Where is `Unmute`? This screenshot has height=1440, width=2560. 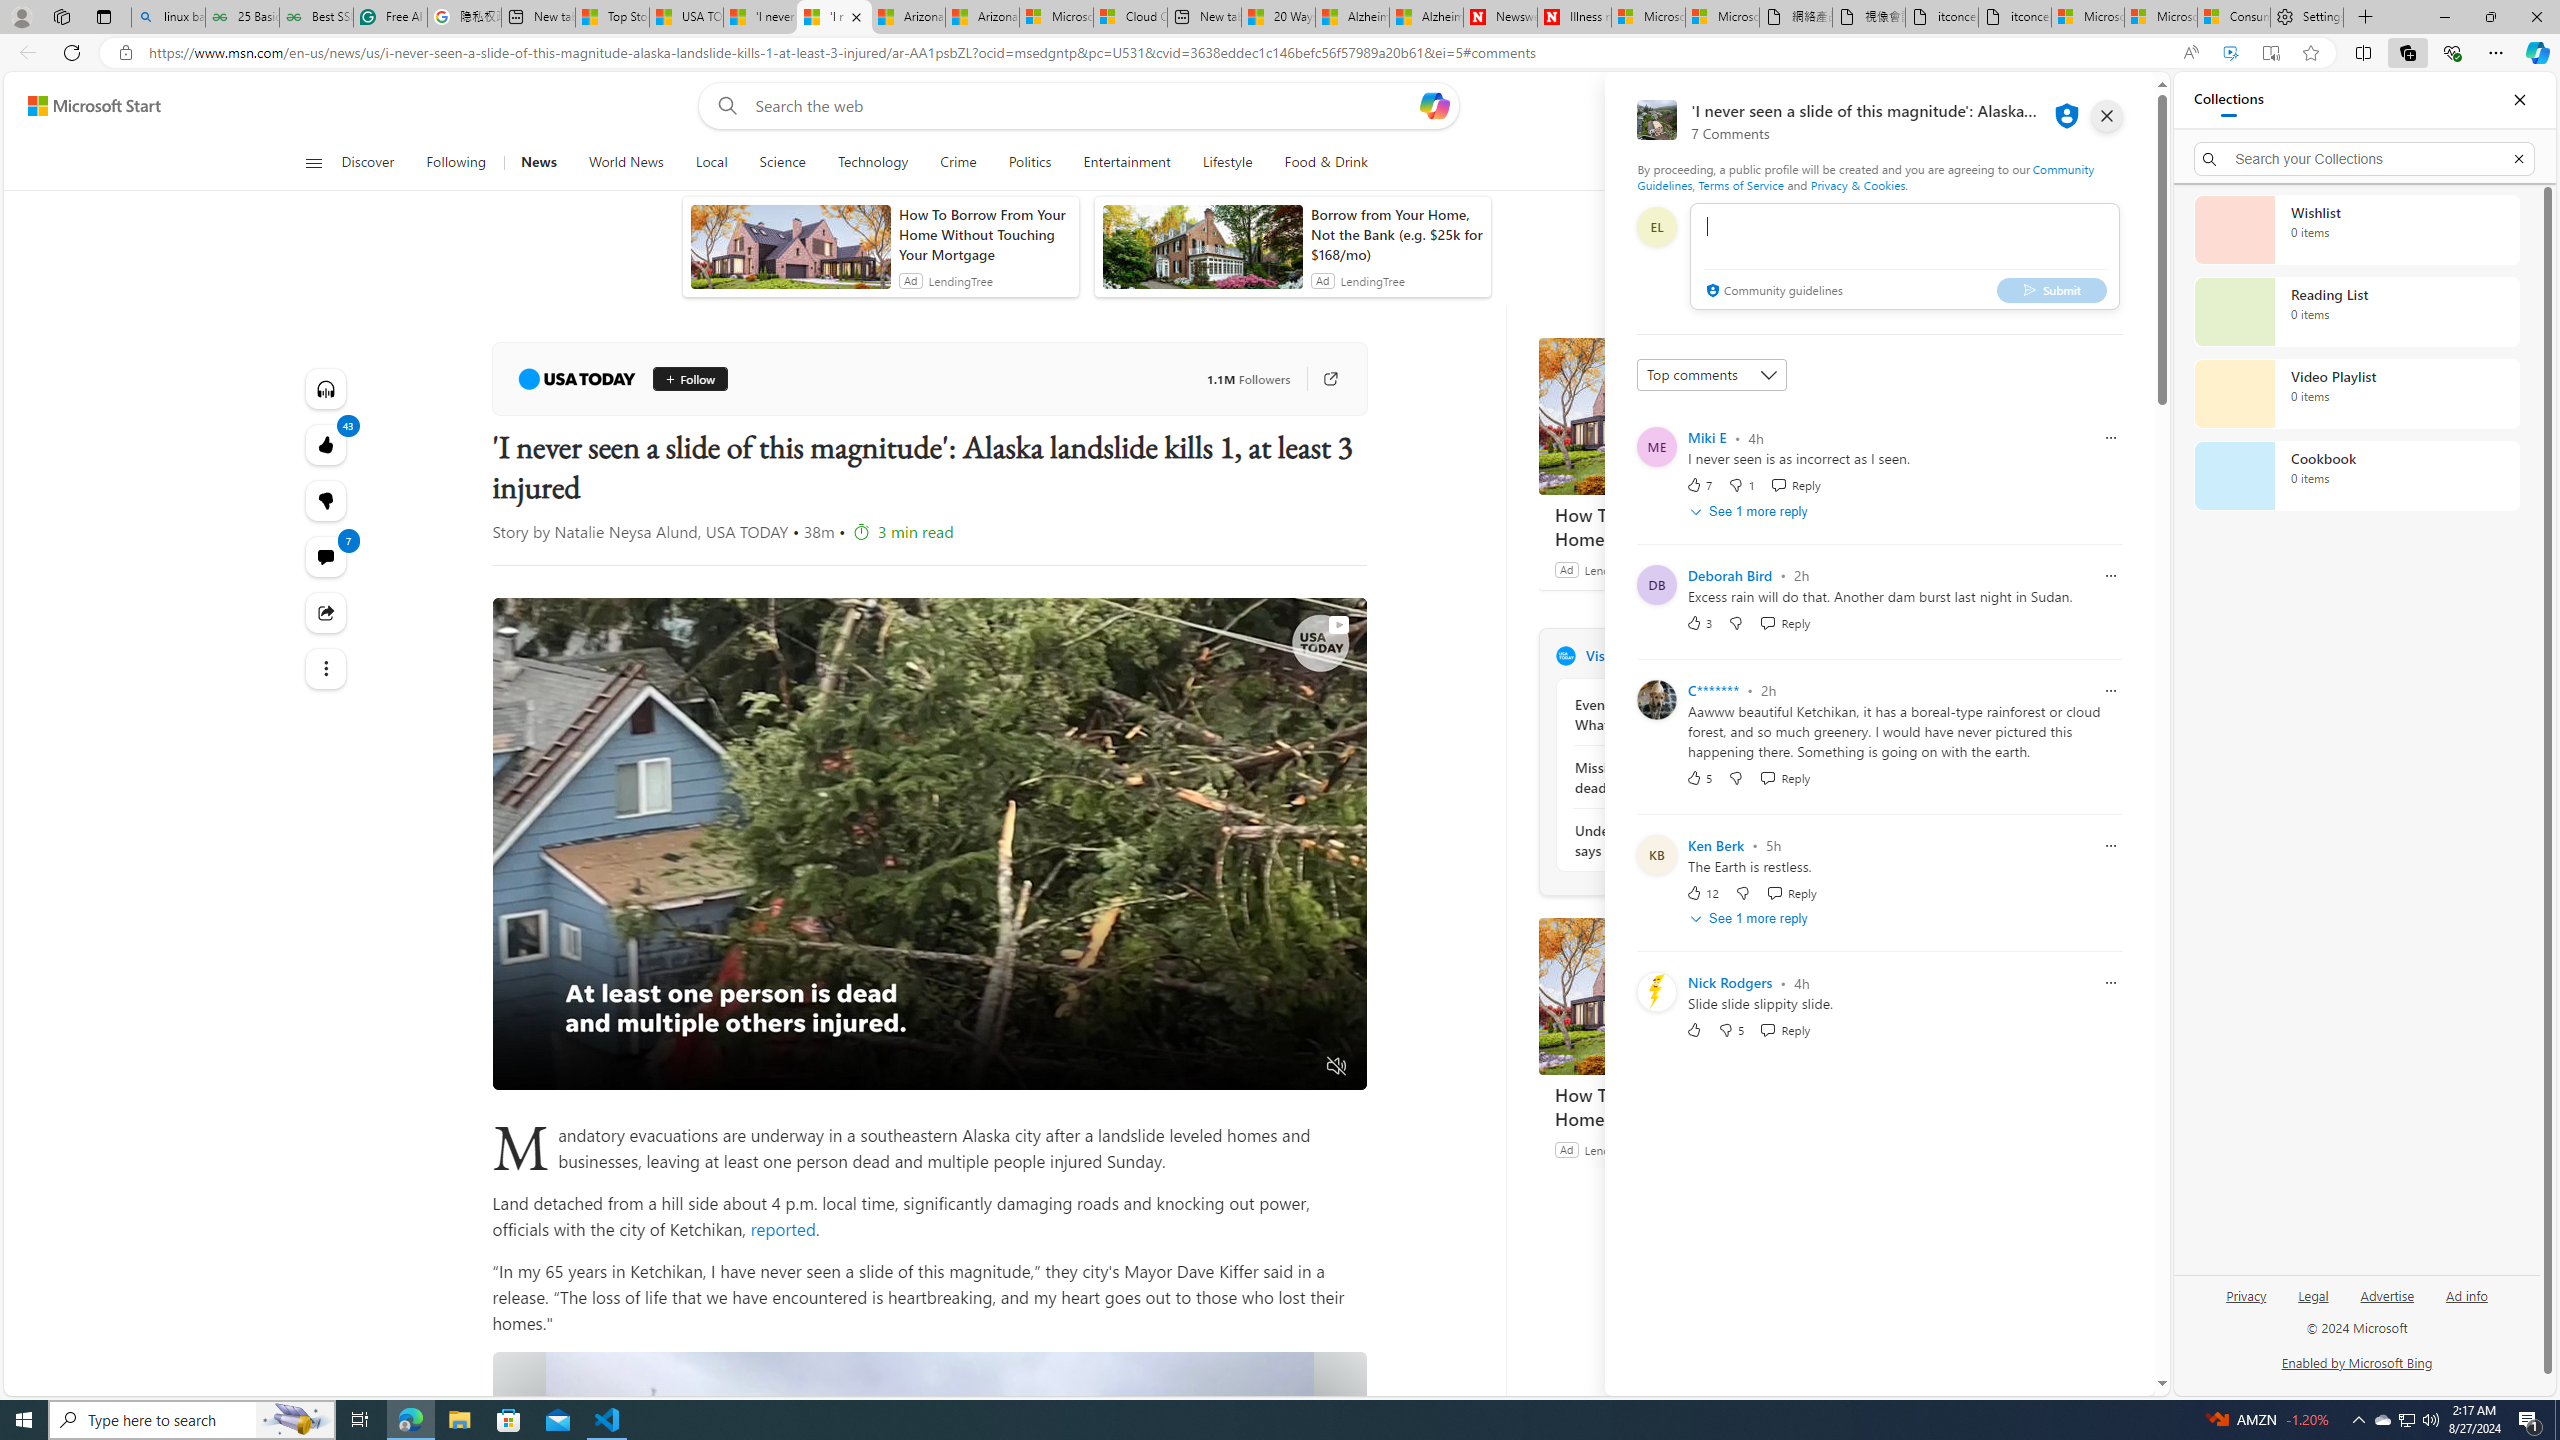
Unmute is located at coordinates (1336, 1067).